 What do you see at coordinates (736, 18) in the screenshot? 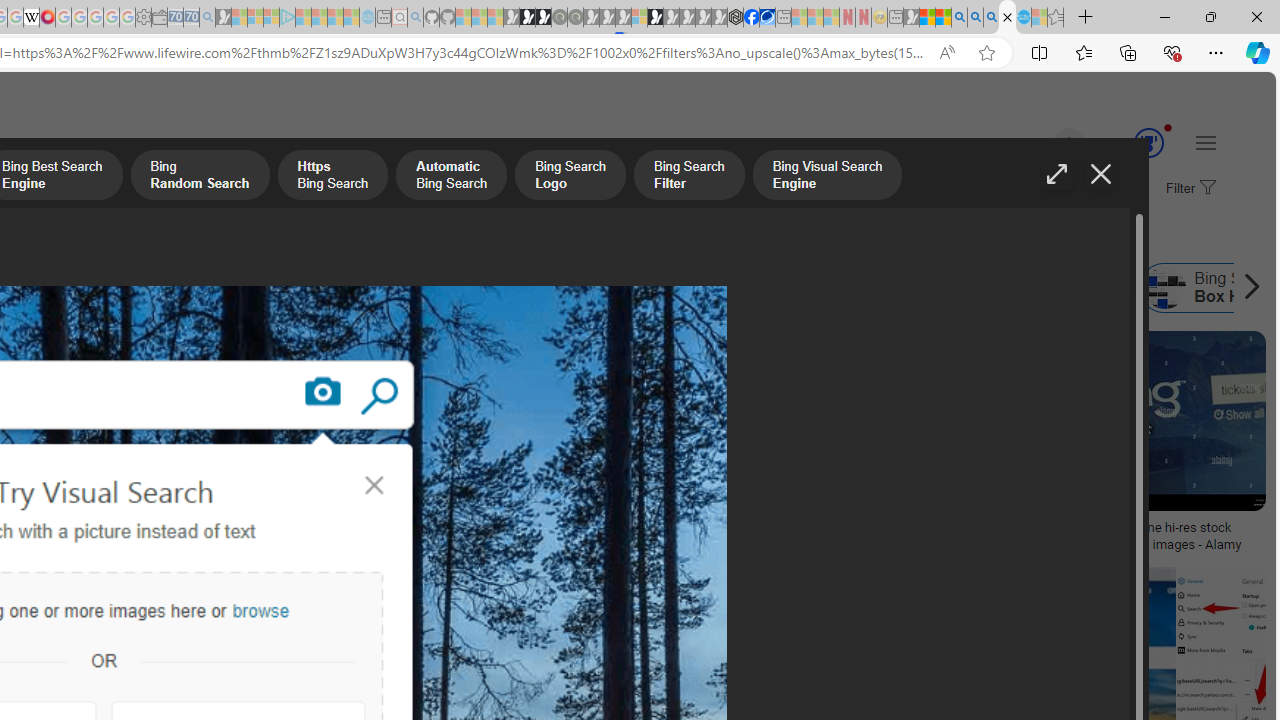
I see `Nordace - Cooler Bags` at bounding box center [736, 18].